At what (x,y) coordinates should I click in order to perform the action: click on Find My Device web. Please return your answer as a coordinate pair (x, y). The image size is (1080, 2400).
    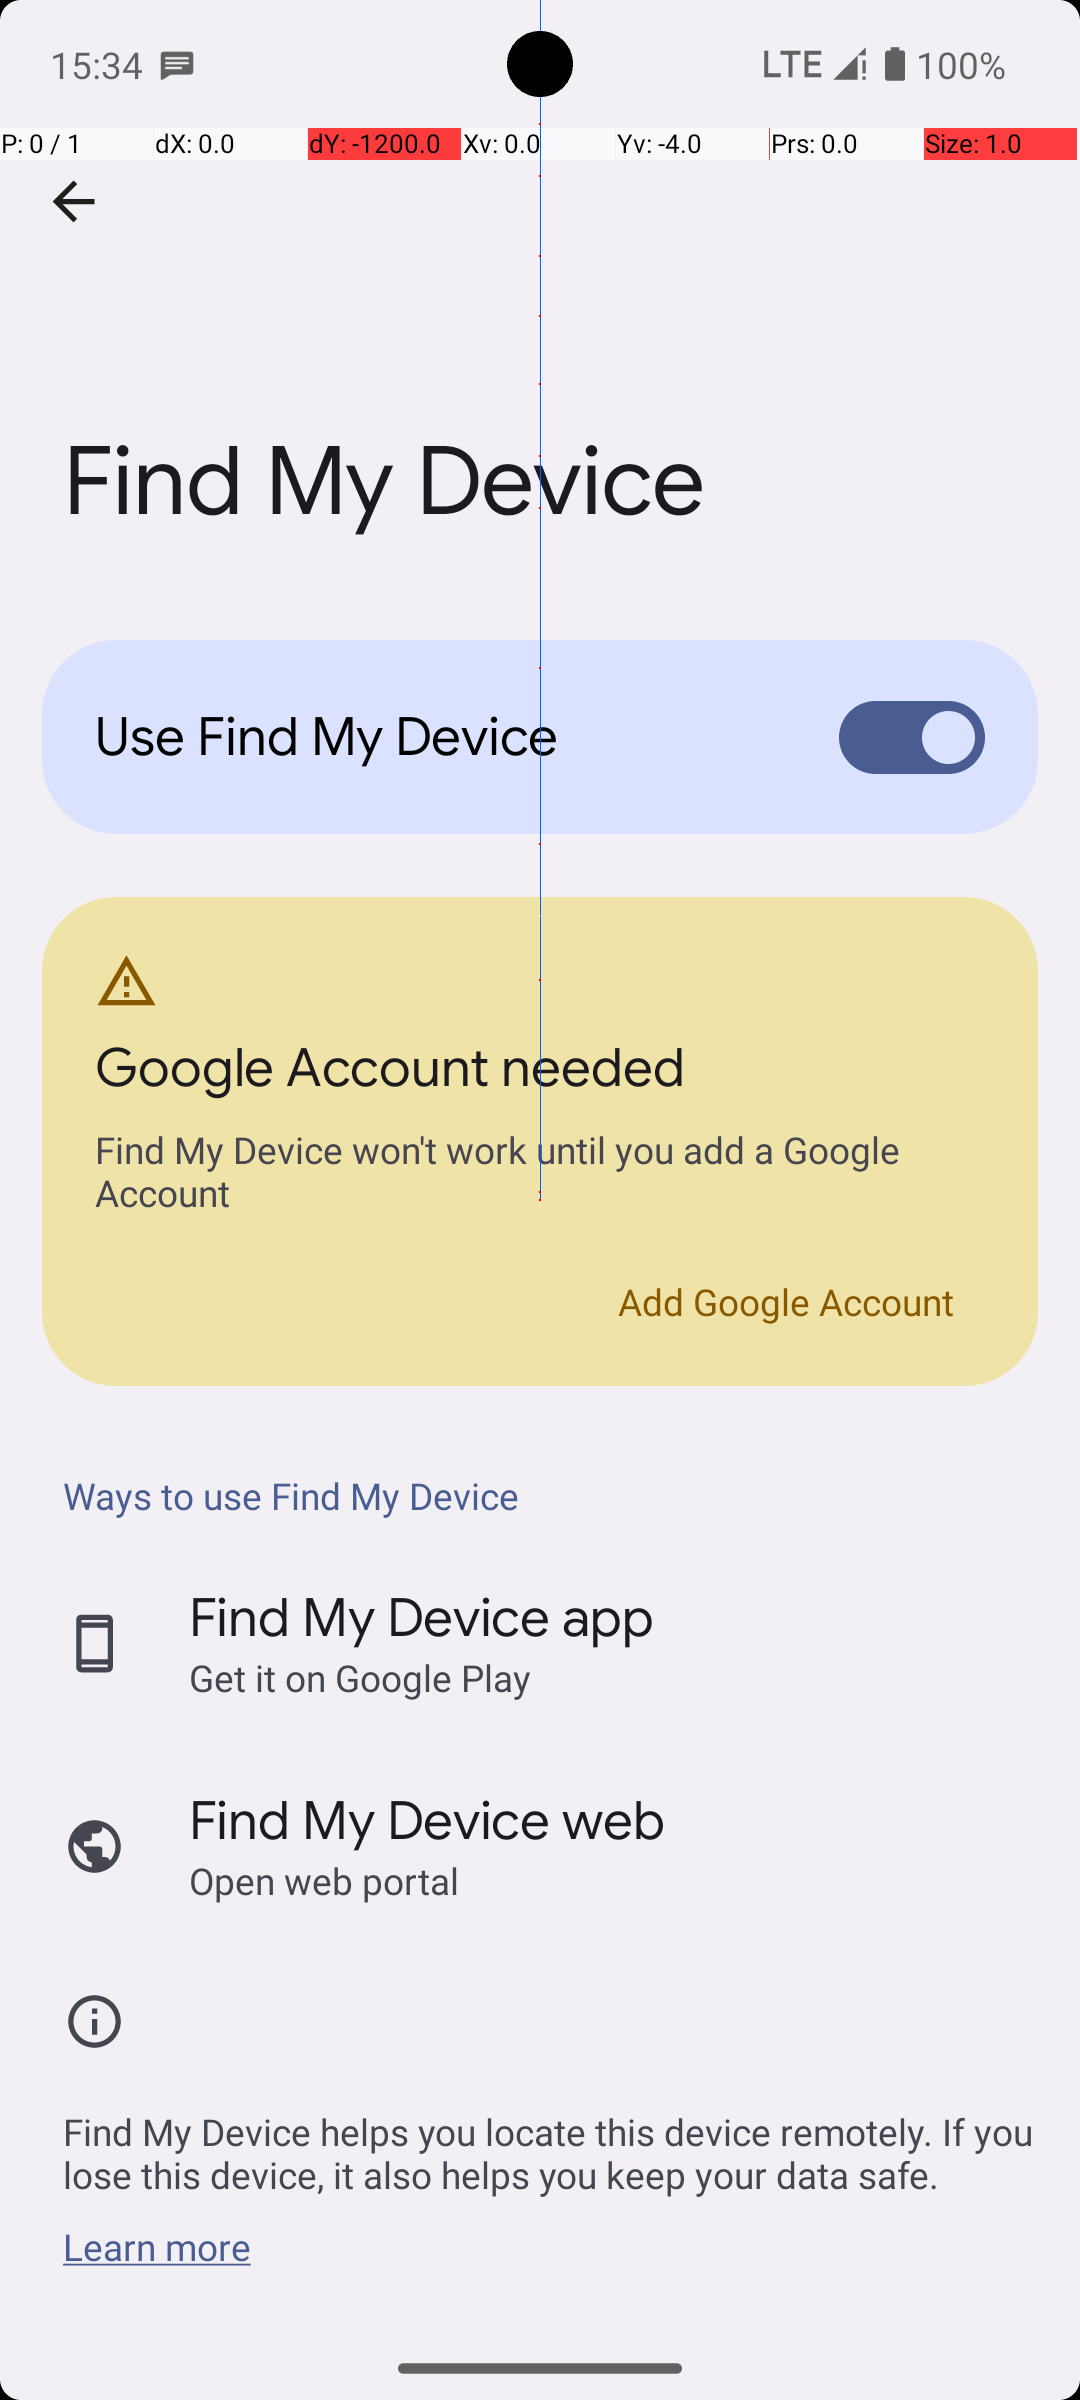
    Looking at the image, I should click on (427, 1821).